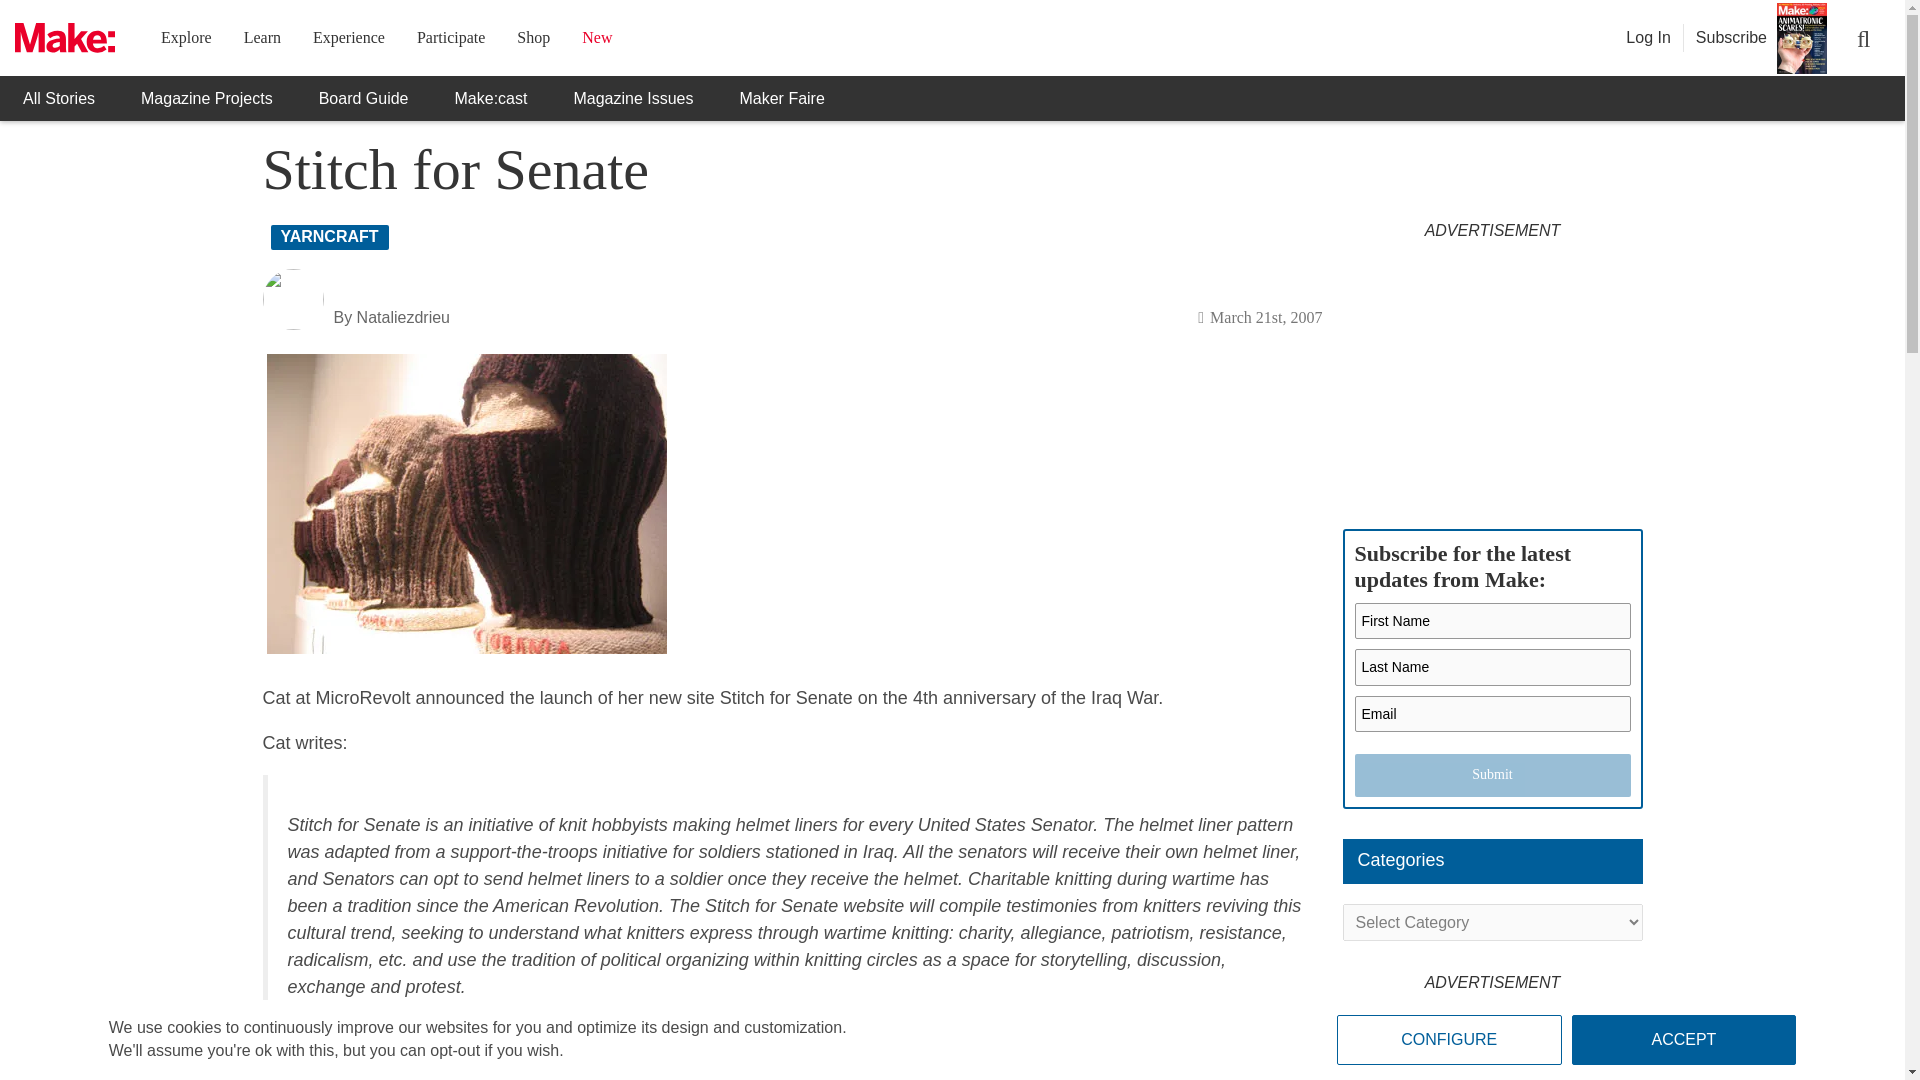  What do you see at coordinates (58, 98) in the screenshot?
I see `All Stories` at bounding box center [58, 98].